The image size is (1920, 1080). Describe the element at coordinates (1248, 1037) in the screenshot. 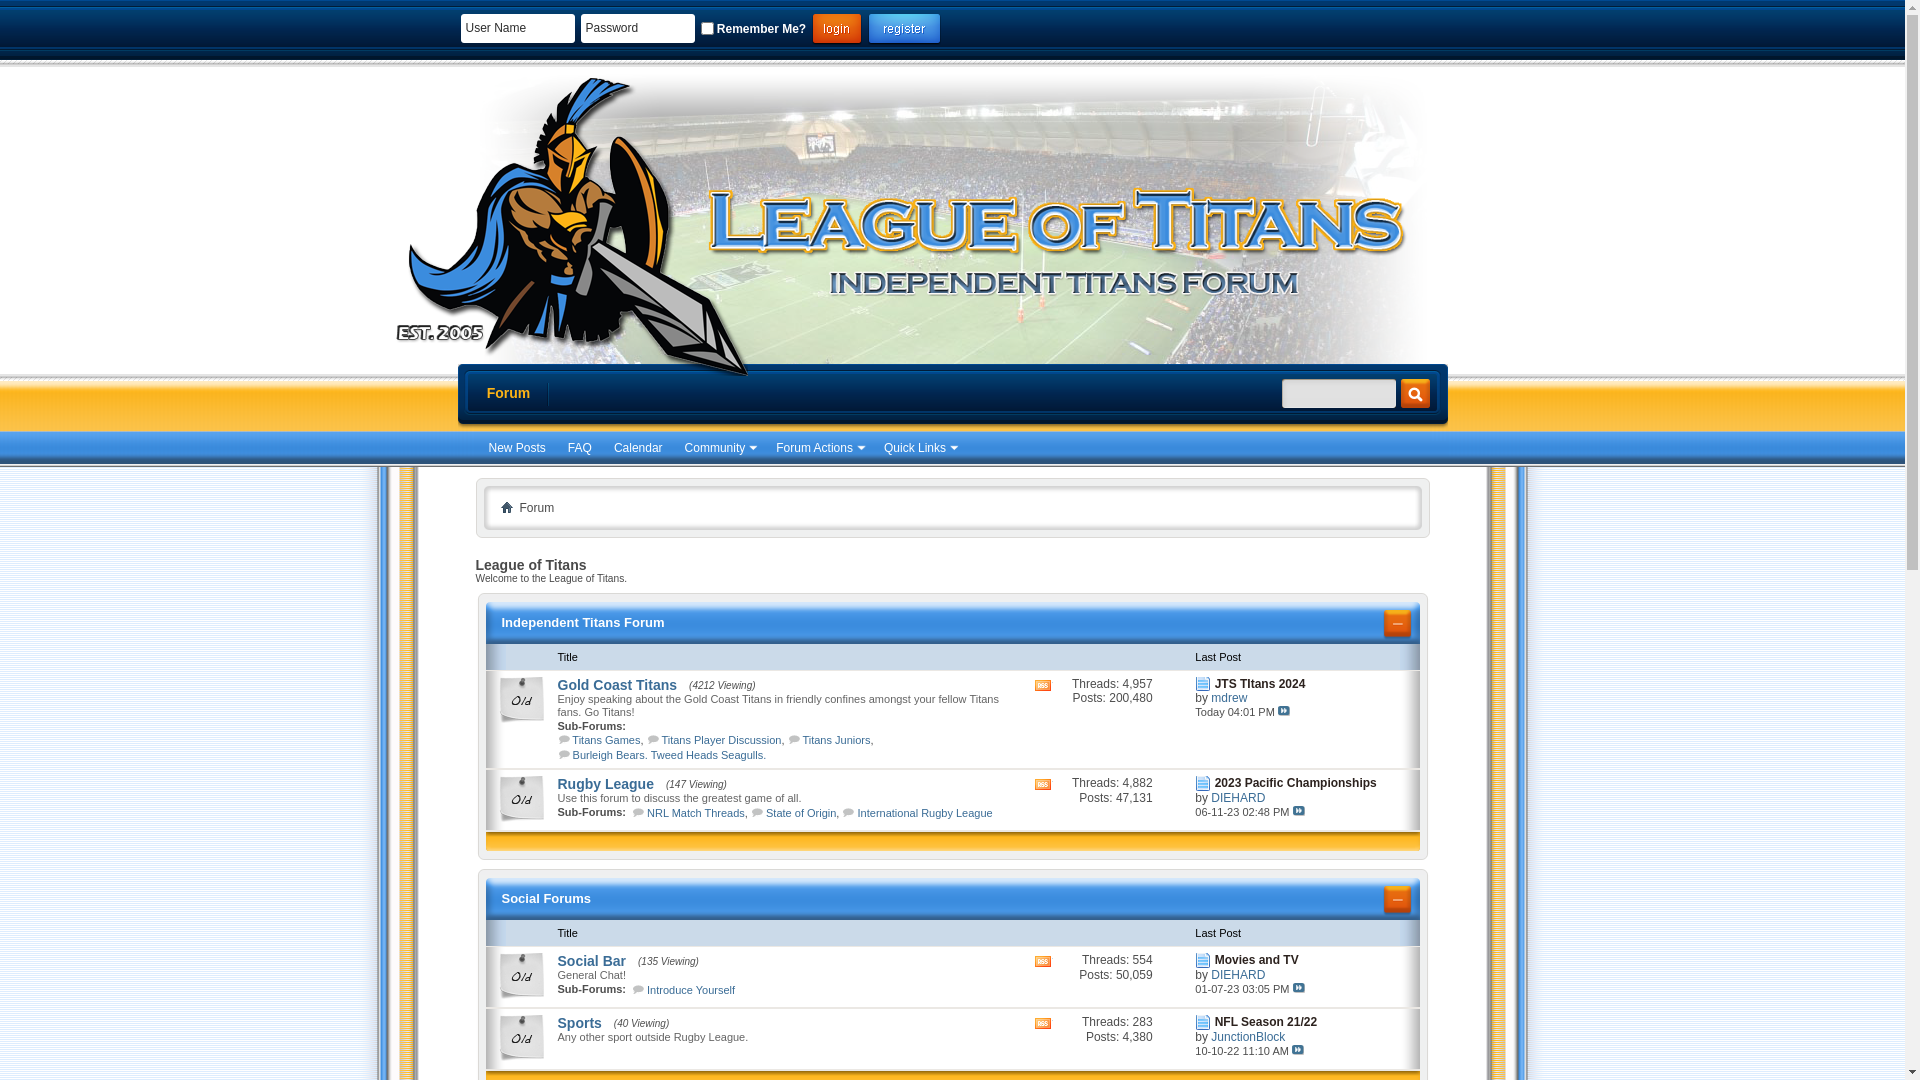

I see `JunctionBlock` at that location.